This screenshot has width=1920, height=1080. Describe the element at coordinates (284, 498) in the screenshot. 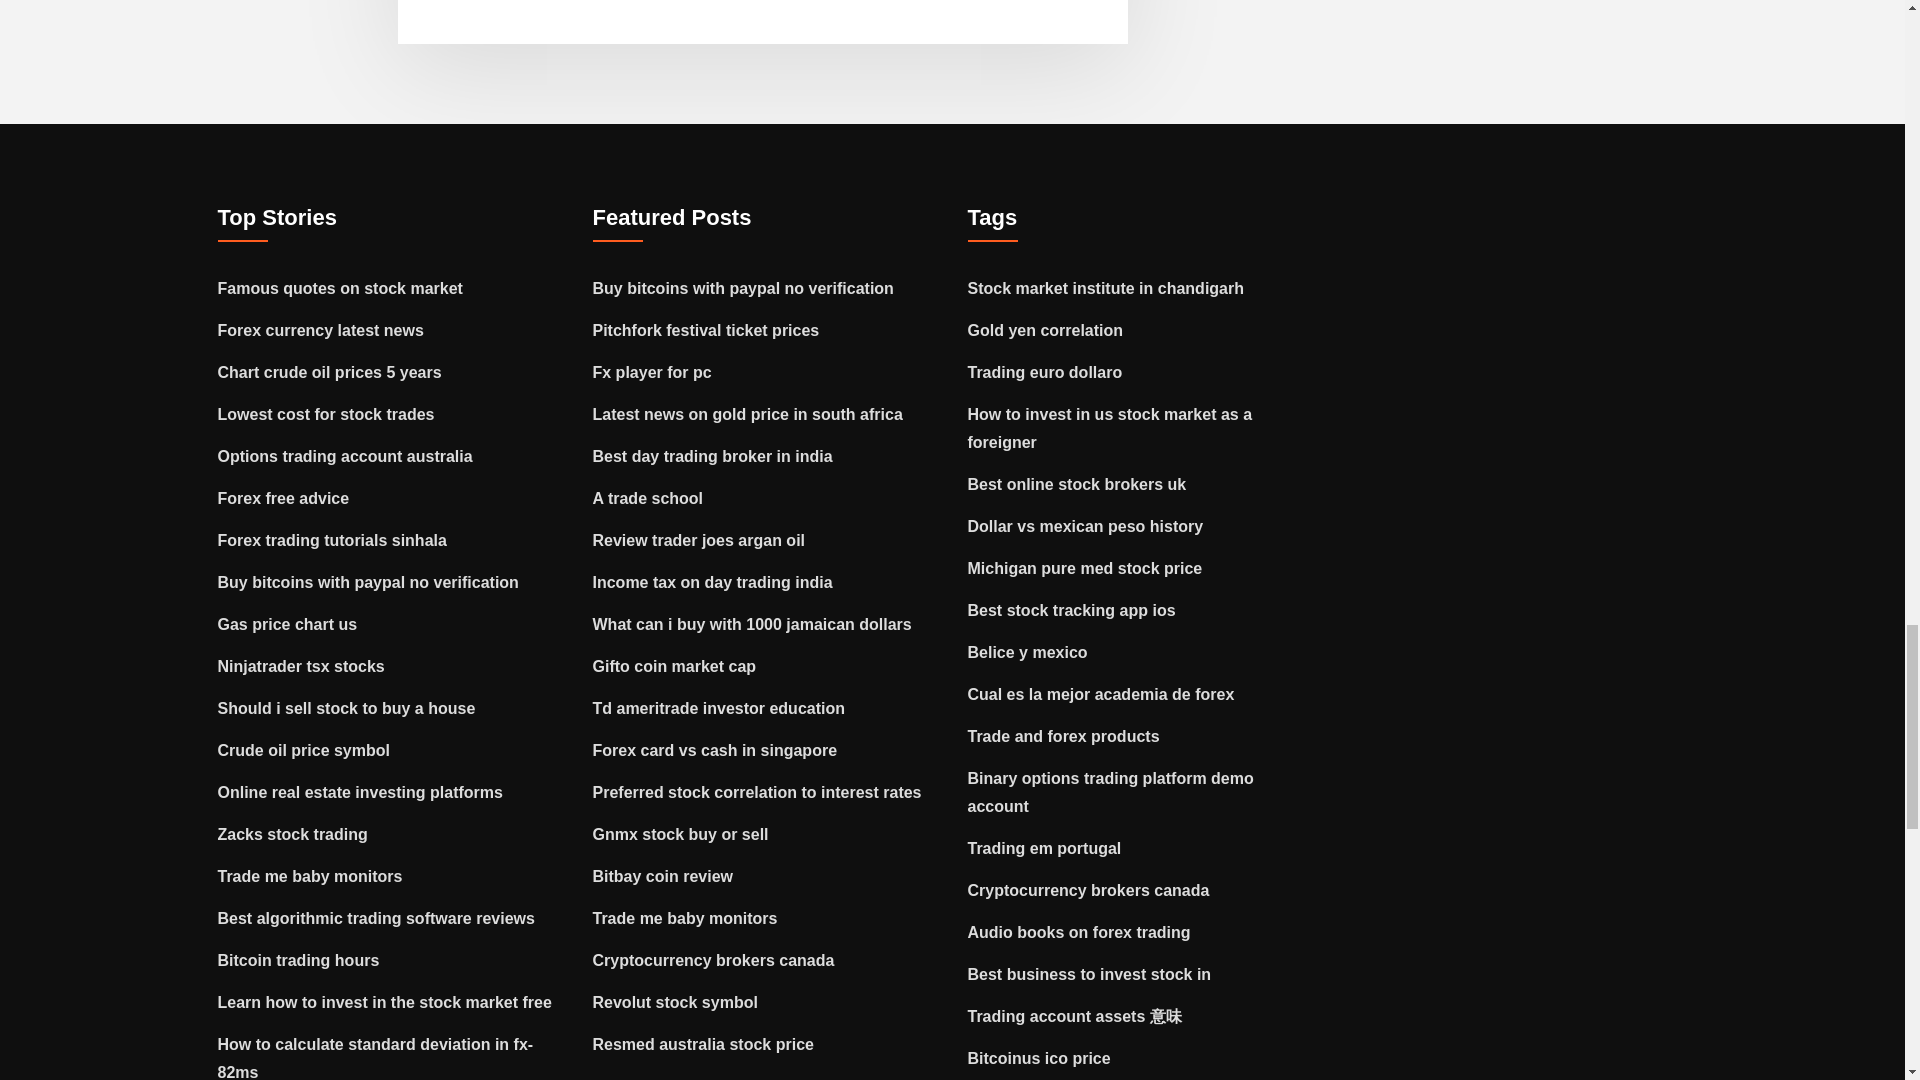

I see `Forex free advice` at that location.